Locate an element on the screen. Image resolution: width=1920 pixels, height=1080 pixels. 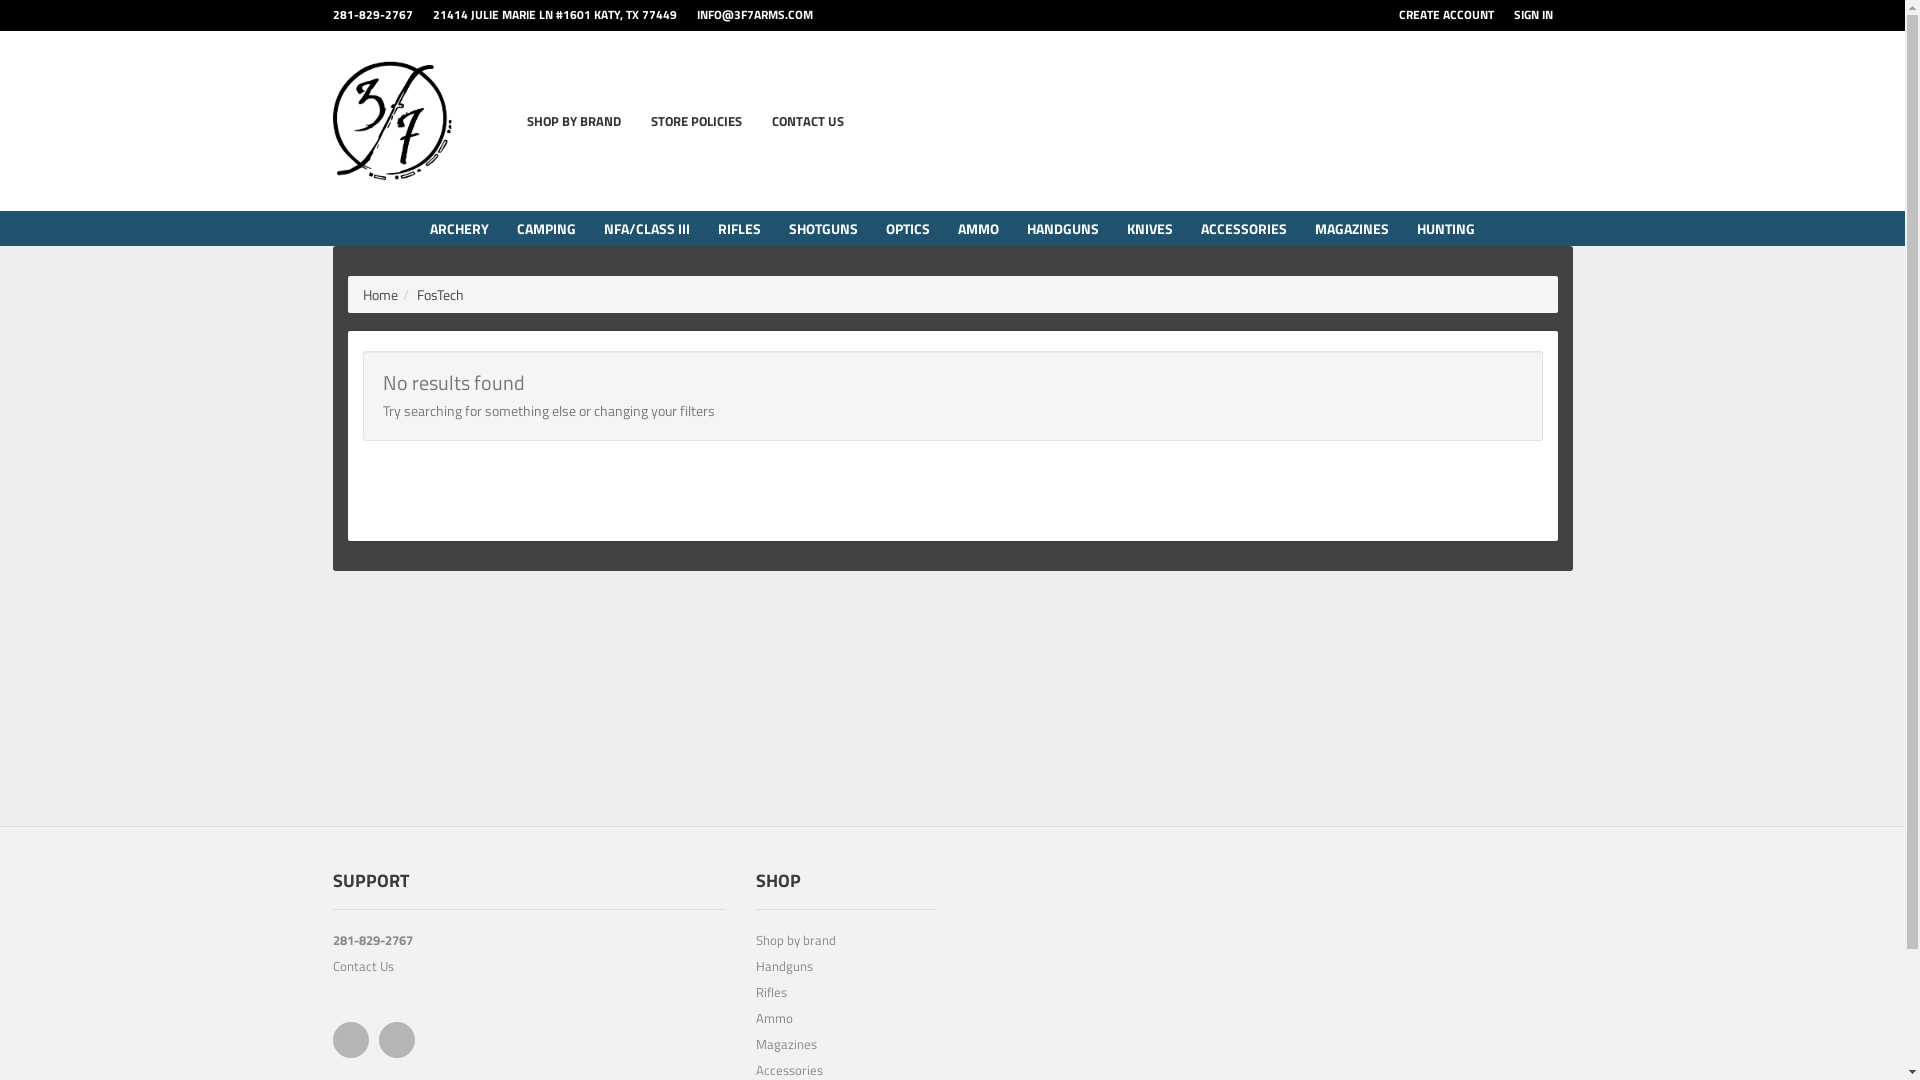
SHOP BY BRAND is located at coordinates (574, 121).